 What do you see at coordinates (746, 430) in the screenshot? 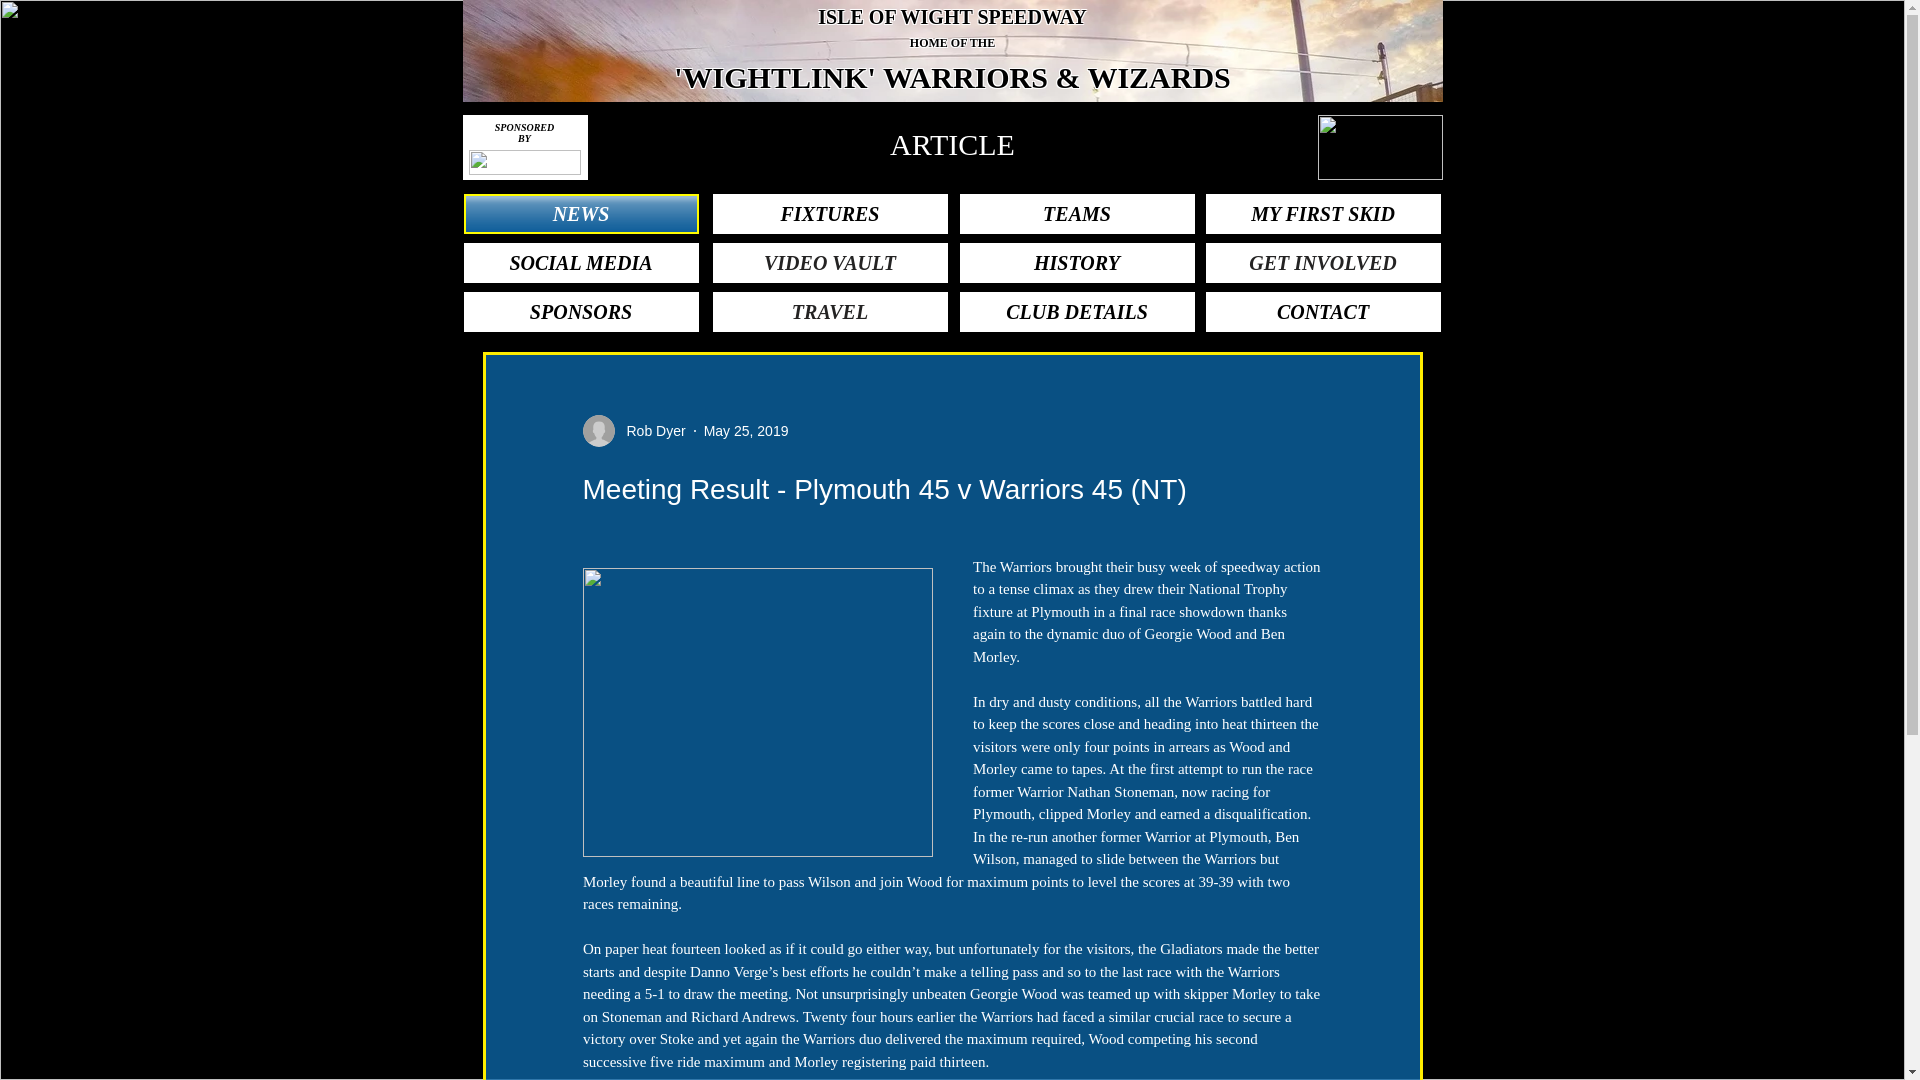
I see `May 25, 2019` at bounding box center [746, 430].